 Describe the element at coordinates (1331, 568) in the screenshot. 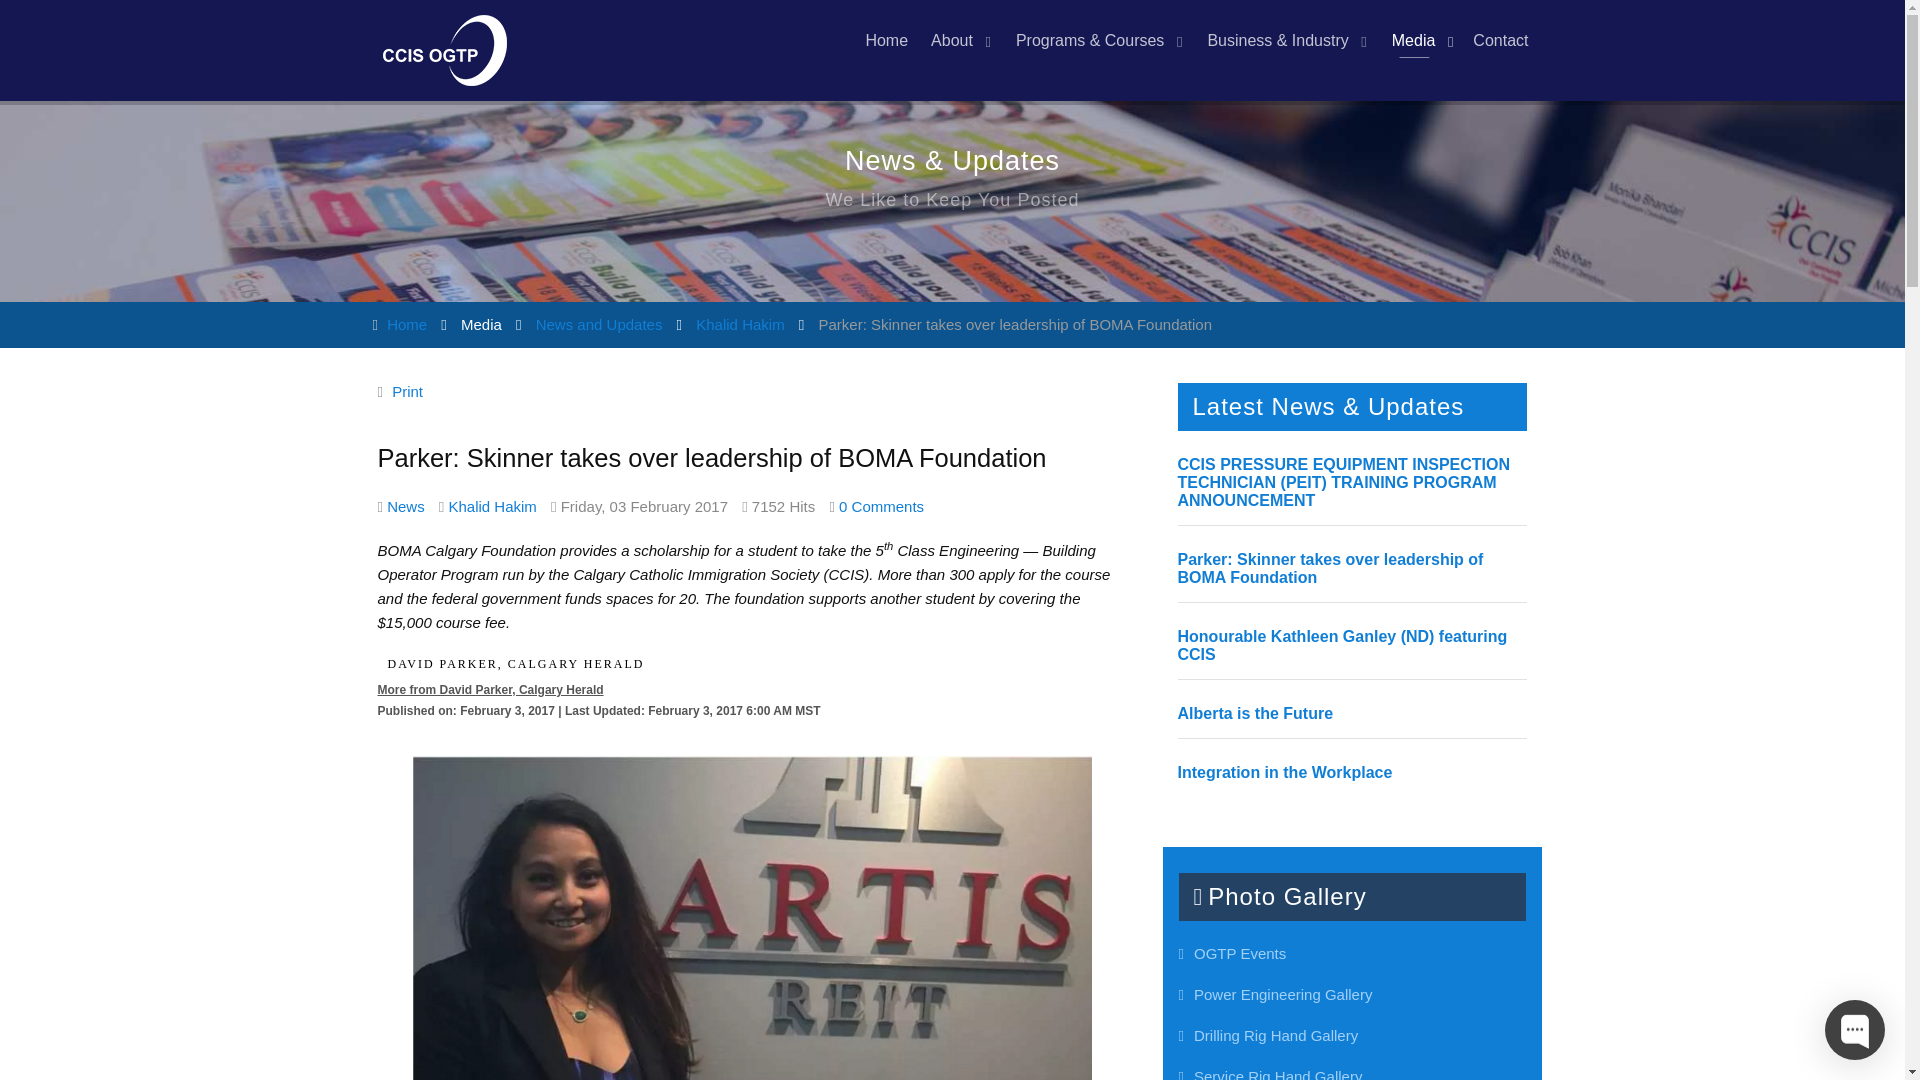

I see `Parker: Skinner takes over leadership of BOMA Foundation` at that location.